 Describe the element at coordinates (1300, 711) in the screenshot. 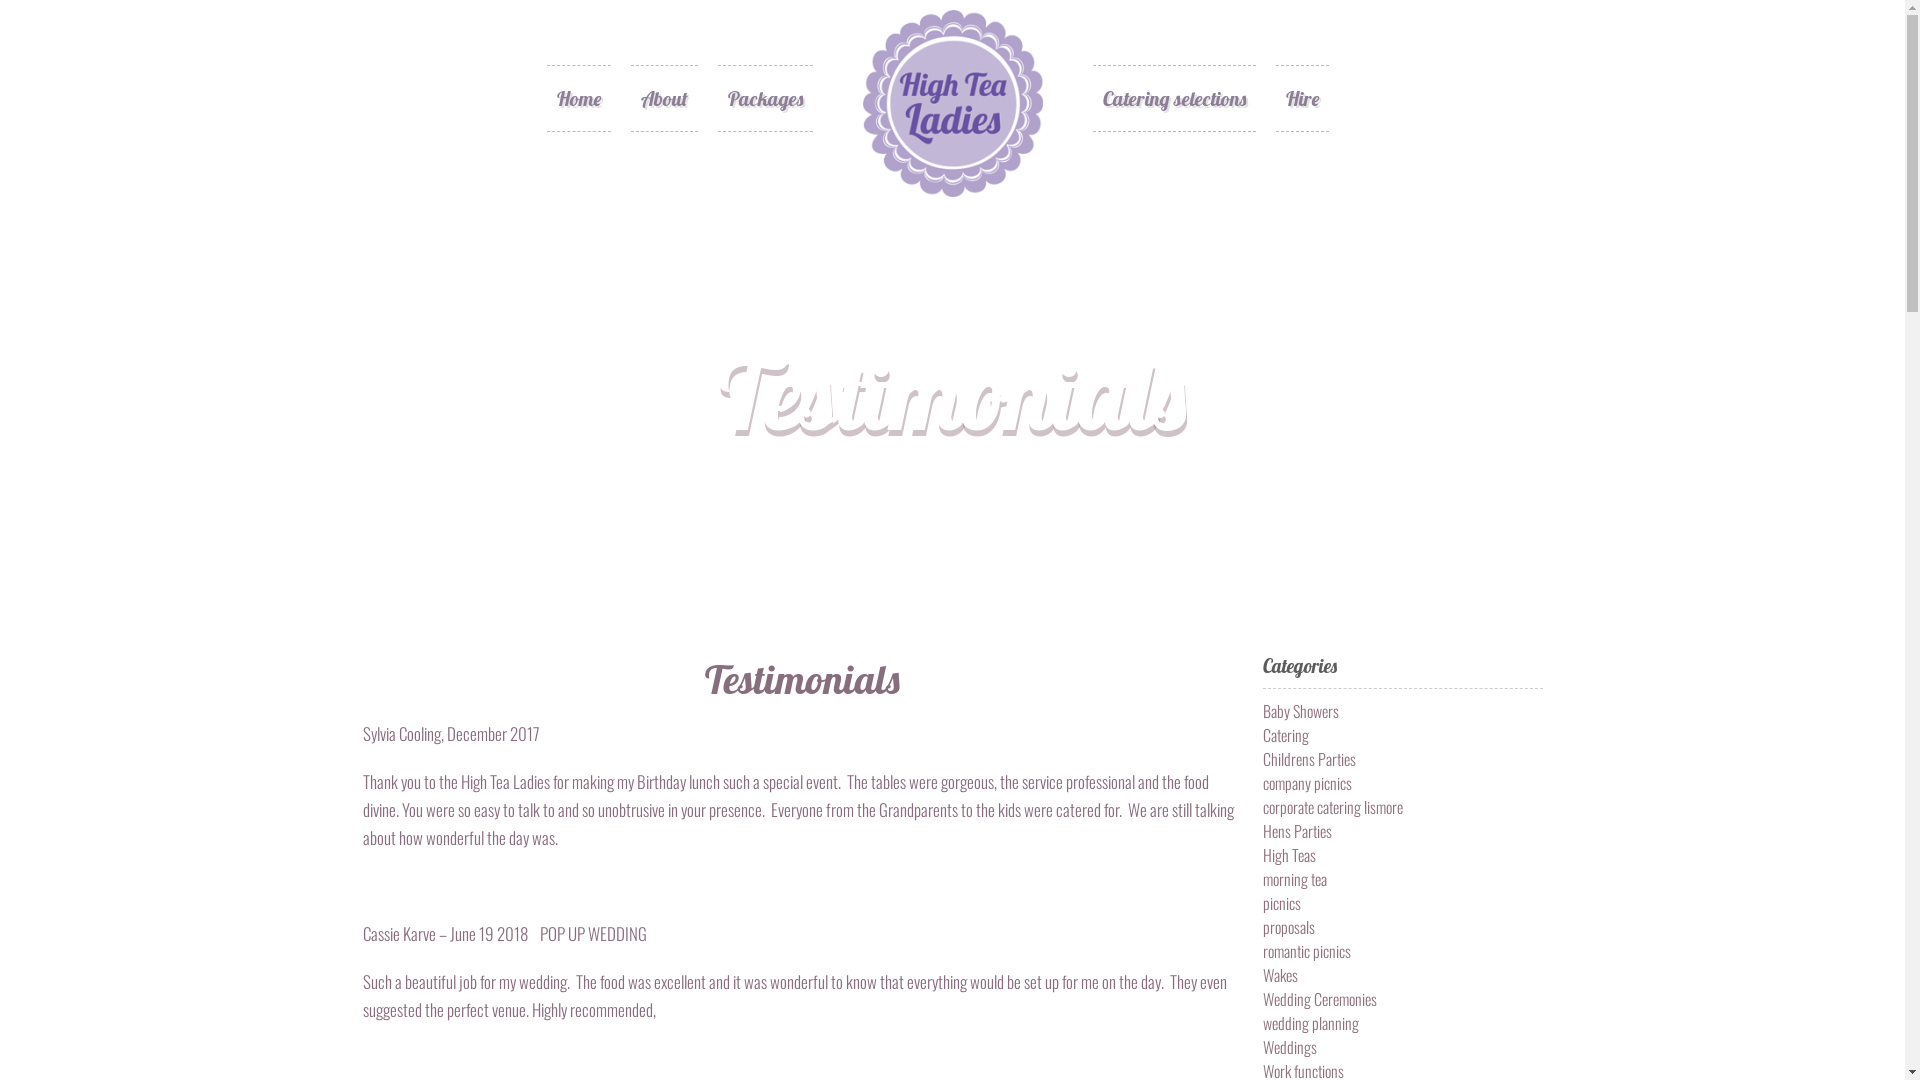

I see `Baby Showers` at that location.